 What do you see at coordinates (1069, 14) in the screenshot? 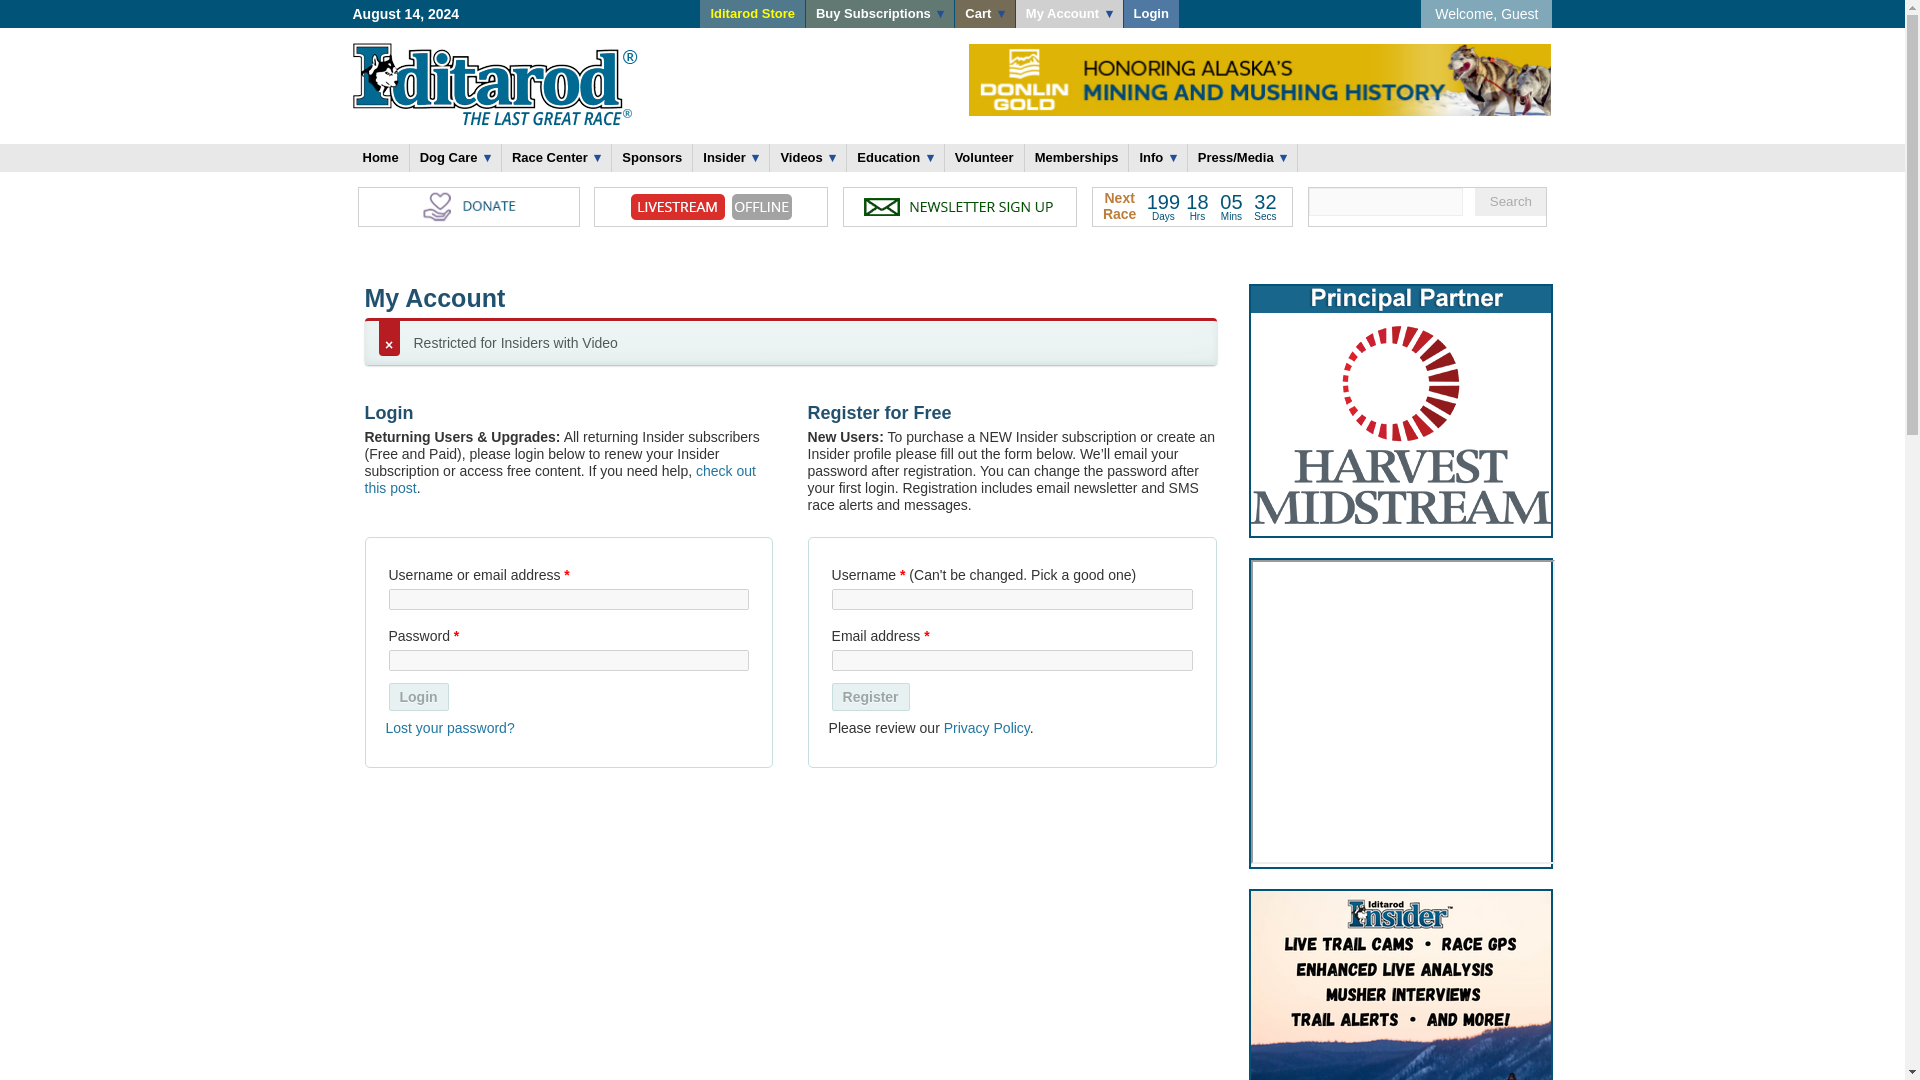
I see `My Account` at bounding box center [1069, 14].